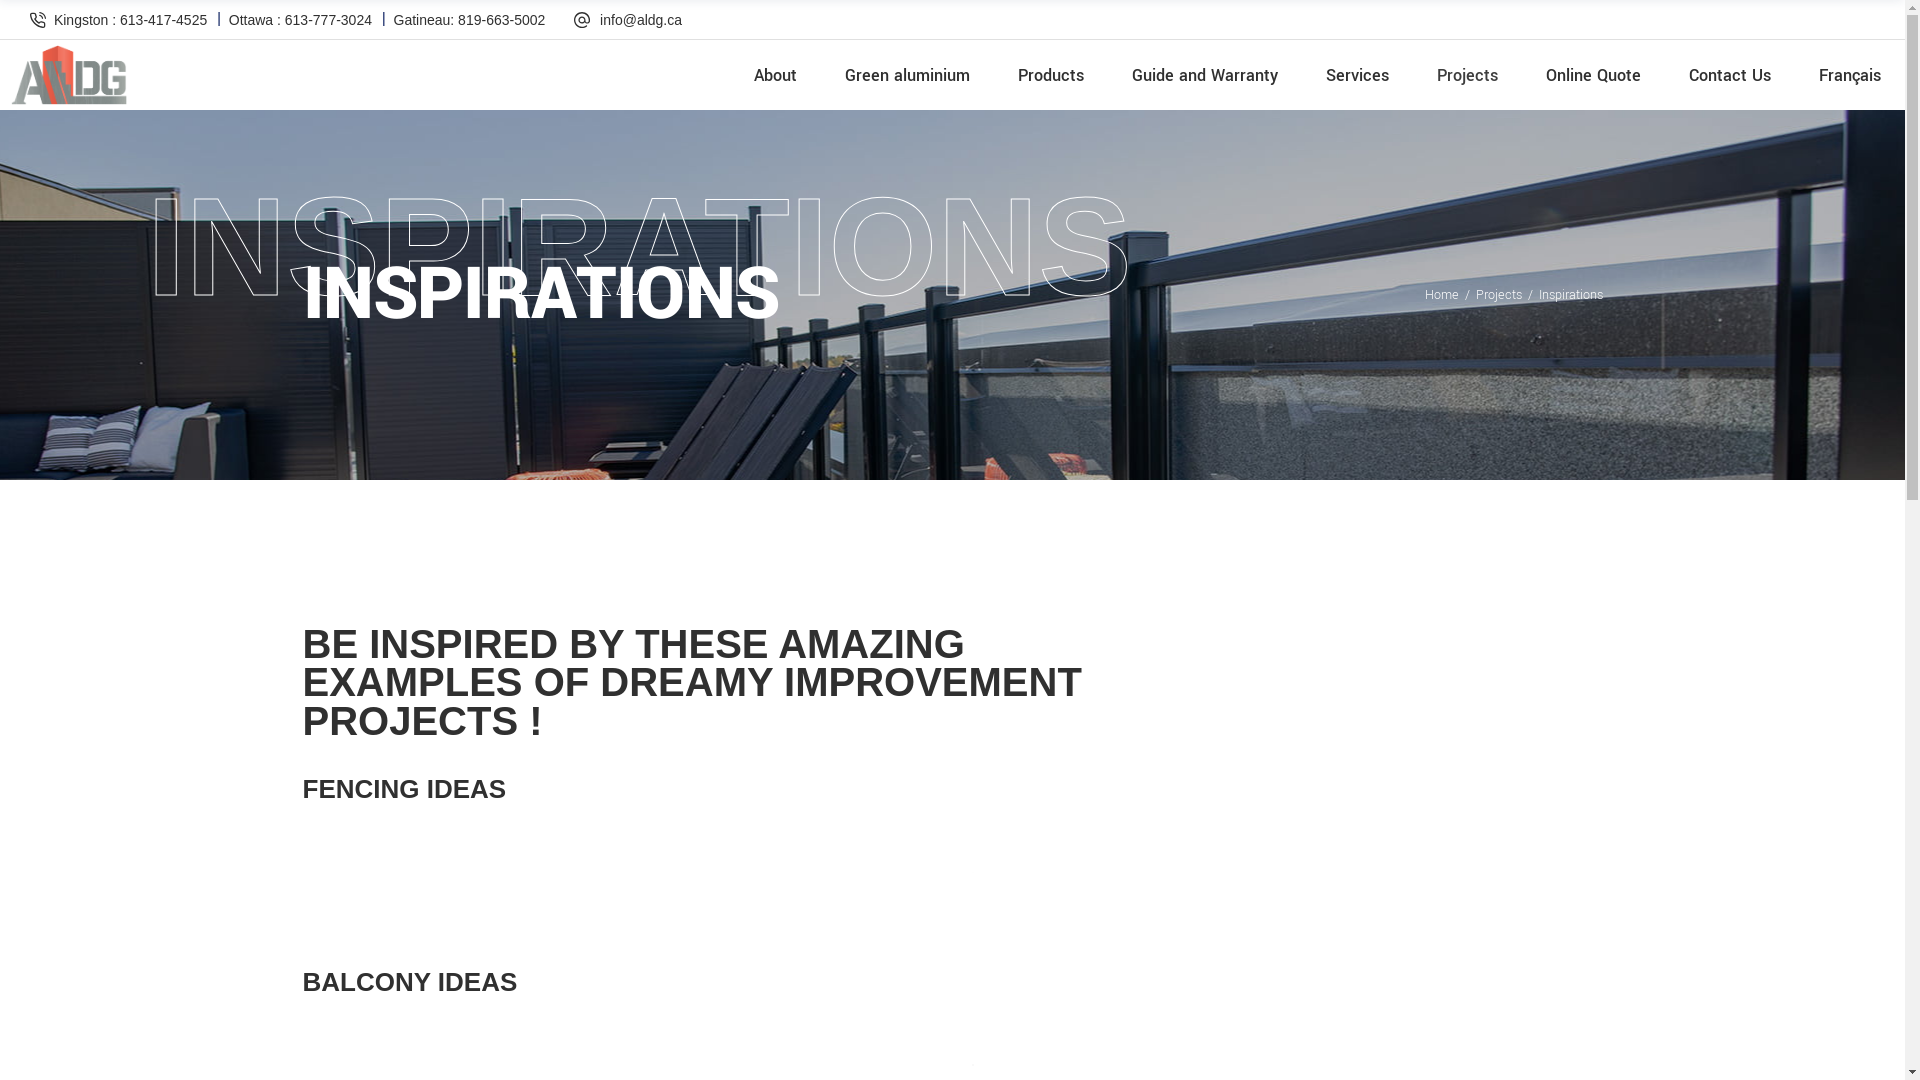  I want to click on Guide and Warranty, so click(1205, 75).